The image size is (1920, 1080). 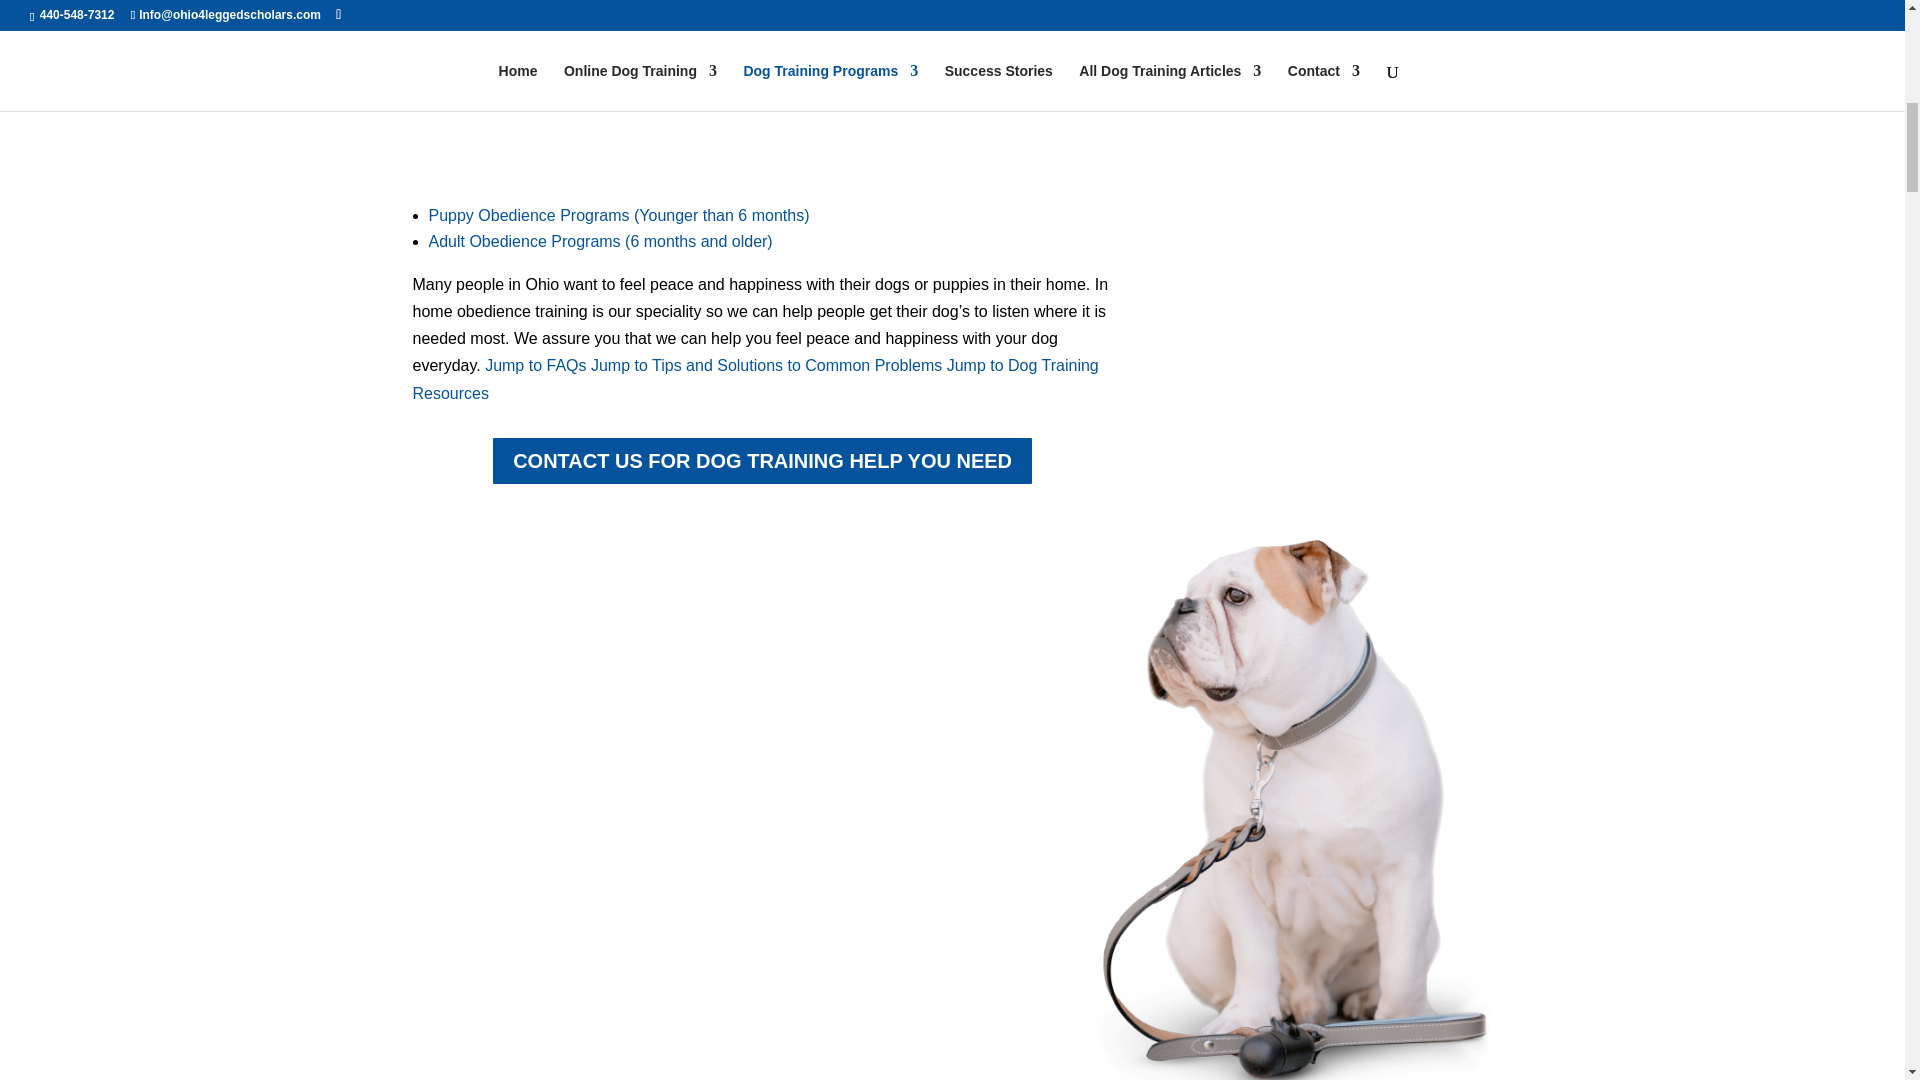 I want to click on CONTACT US FOR DOG TRAINING HELP YOU NEED, so click(x=762, y=461).